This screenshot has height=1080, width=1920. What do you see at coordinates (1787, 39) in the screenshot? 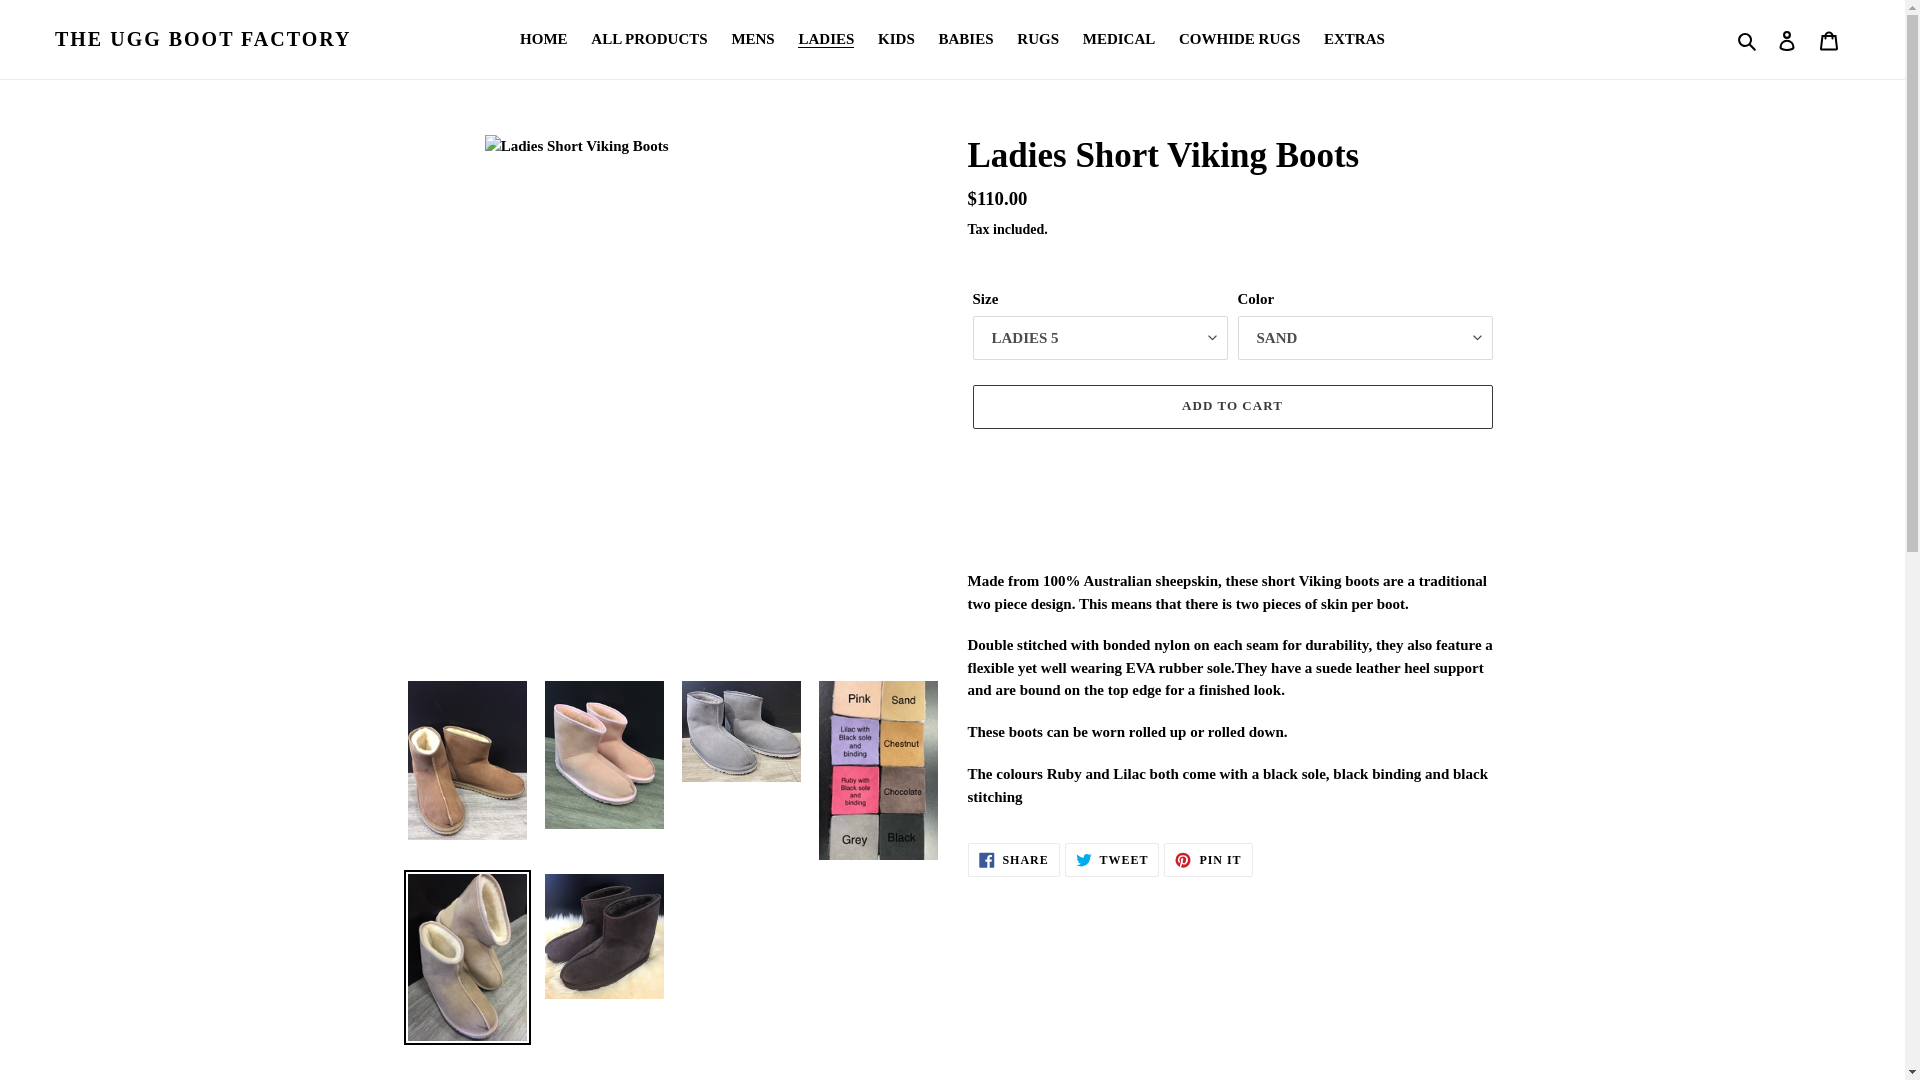
I see `Log in` at bounding box center [1787, 39].